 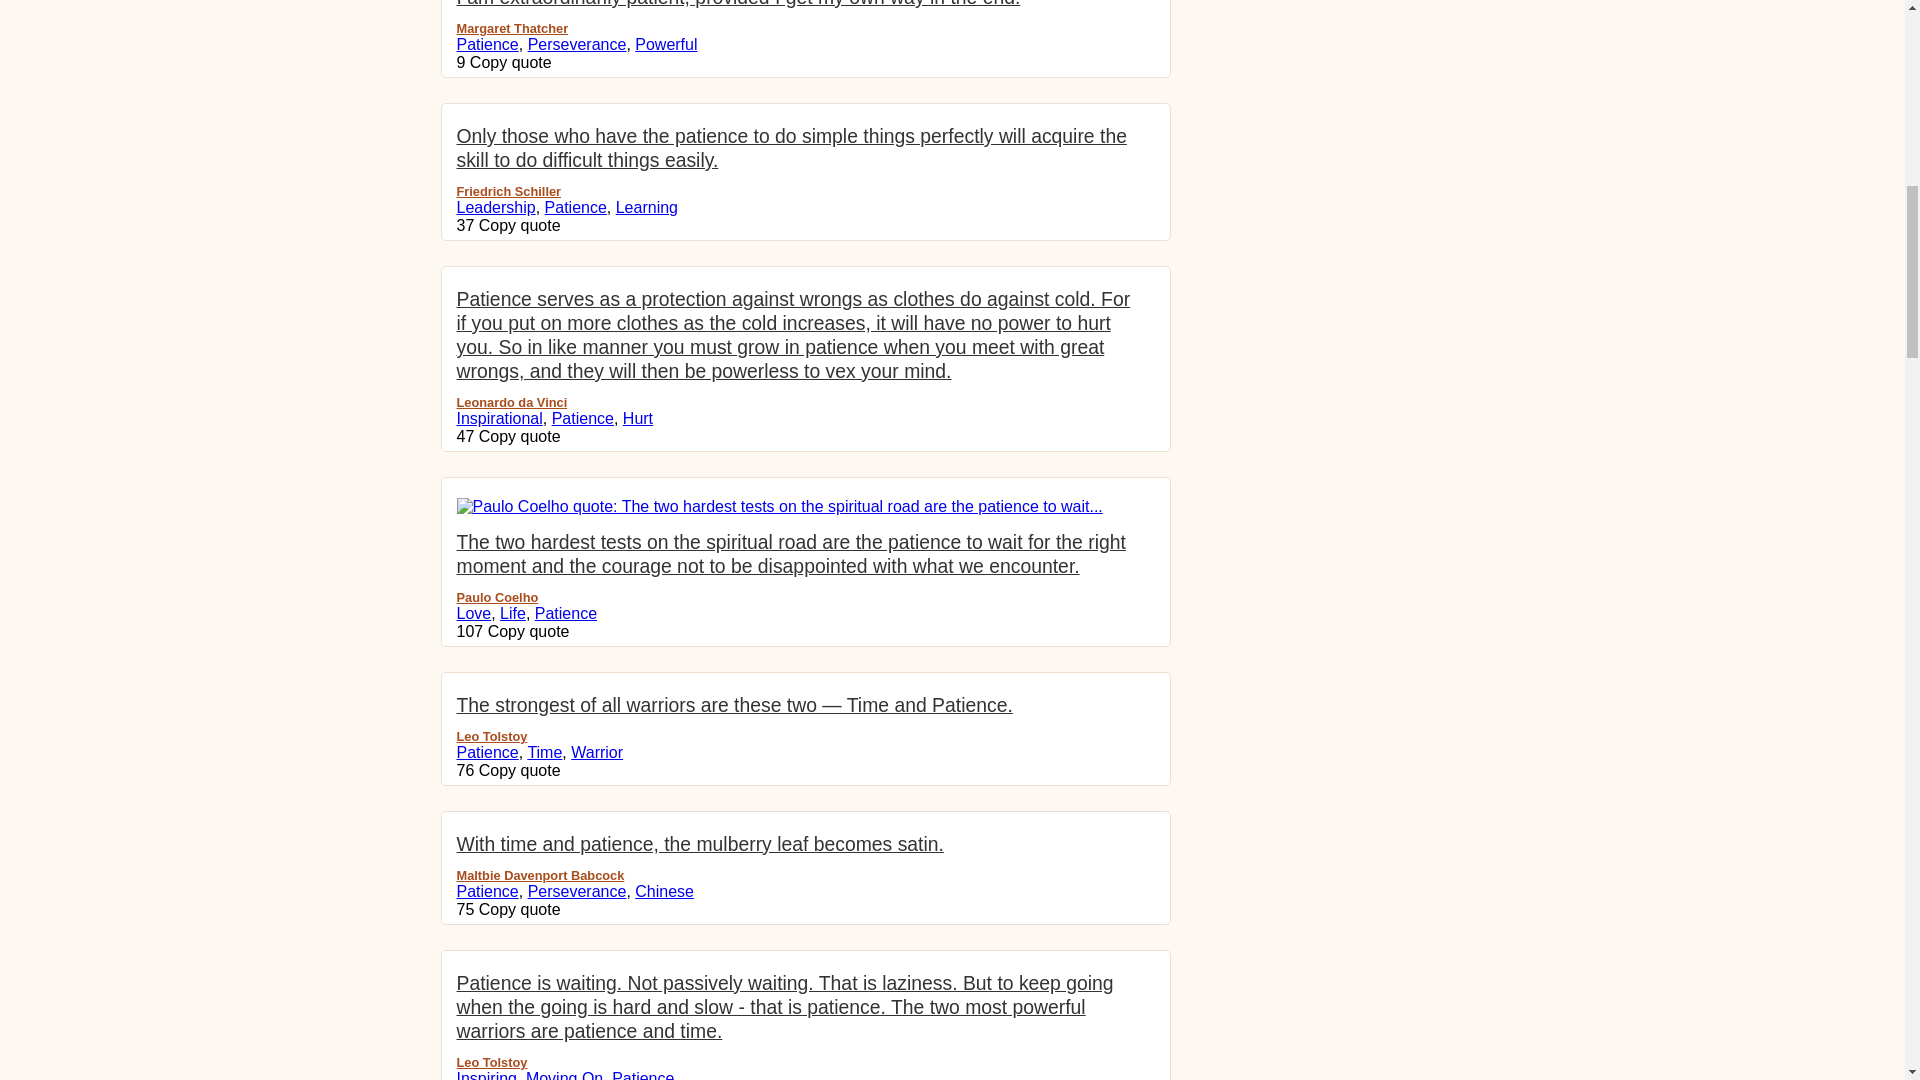 What do you see at coordinates (519, 909) in the screenshot?
I see `Quote is copied` at bounding box center [519, 909].